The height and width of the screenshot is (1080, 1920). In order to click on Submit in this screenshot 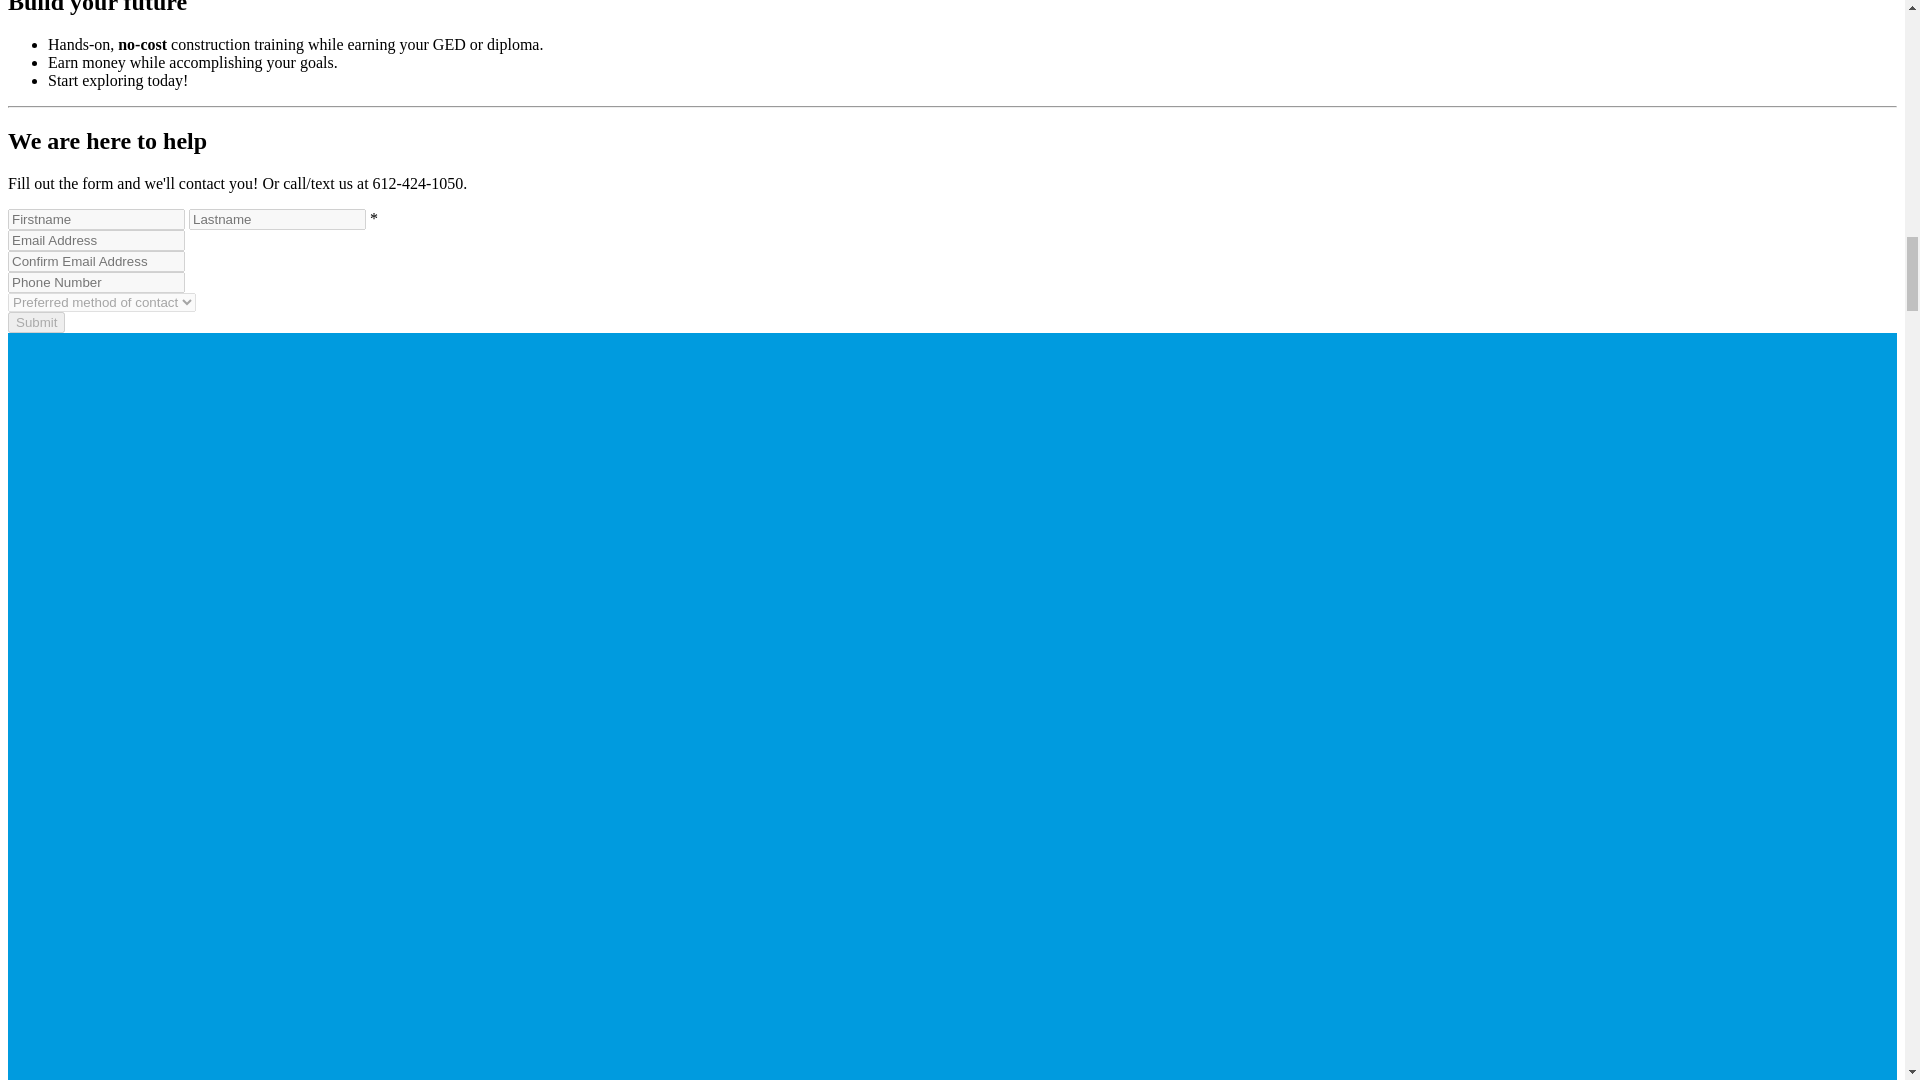, I will do `click(36, 322)`.